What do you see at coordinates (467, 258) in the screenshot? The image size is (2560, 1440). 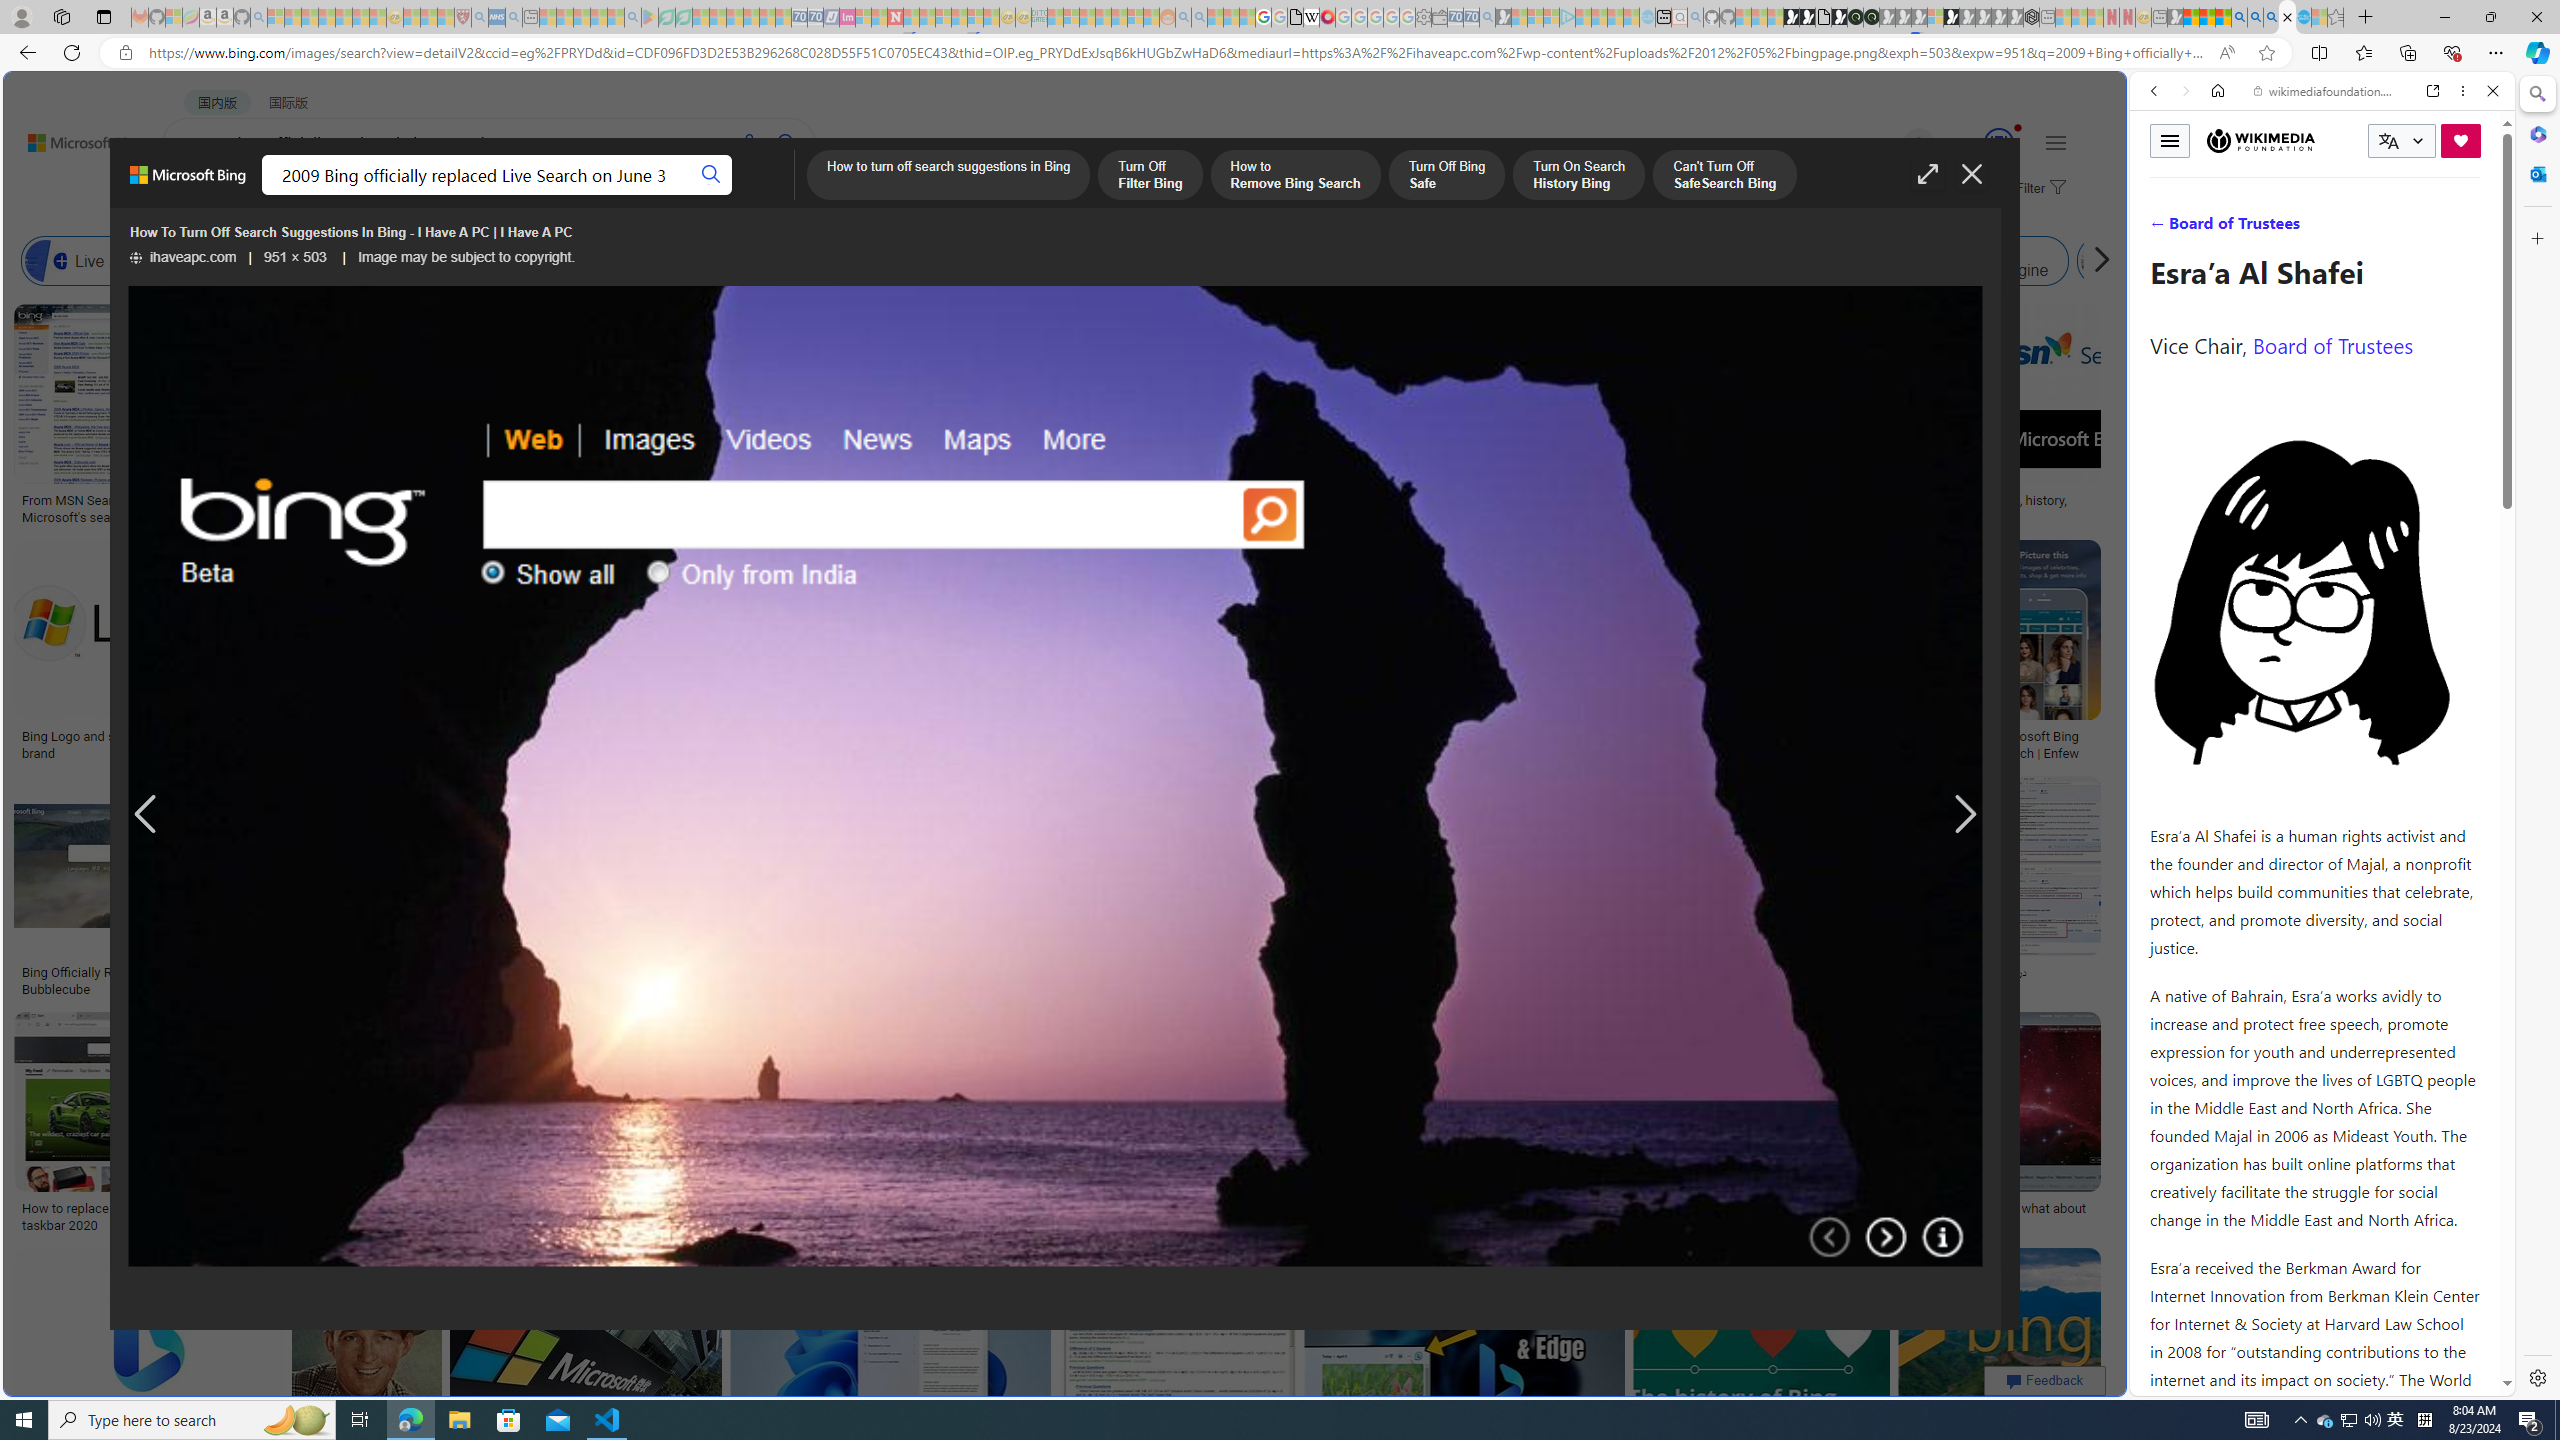 I see `Image may be subject to copyright.` at bounding box center [467, 258].